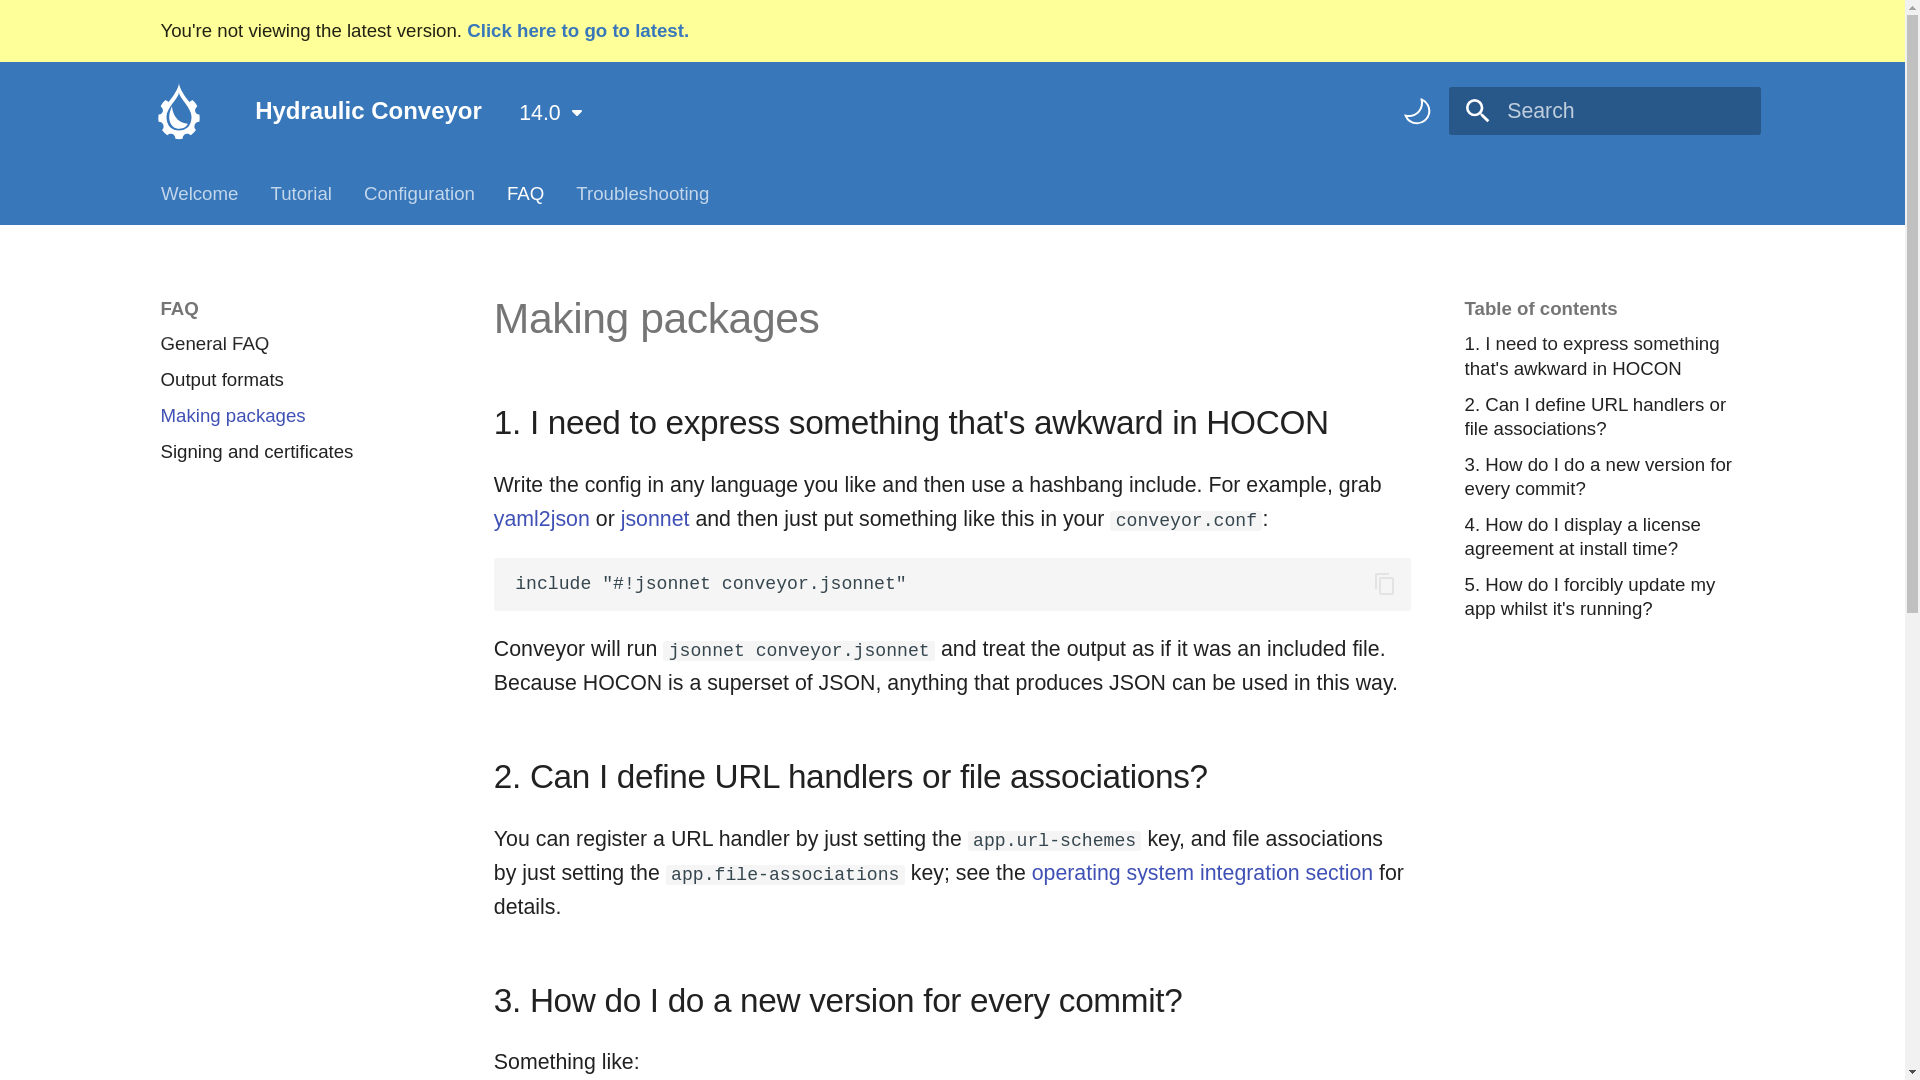 This screenshot has width=1920, height=1080. Describe the element at coordinates (1384, 584) in the screenshot. I see `Copy to clipboard` at that location.